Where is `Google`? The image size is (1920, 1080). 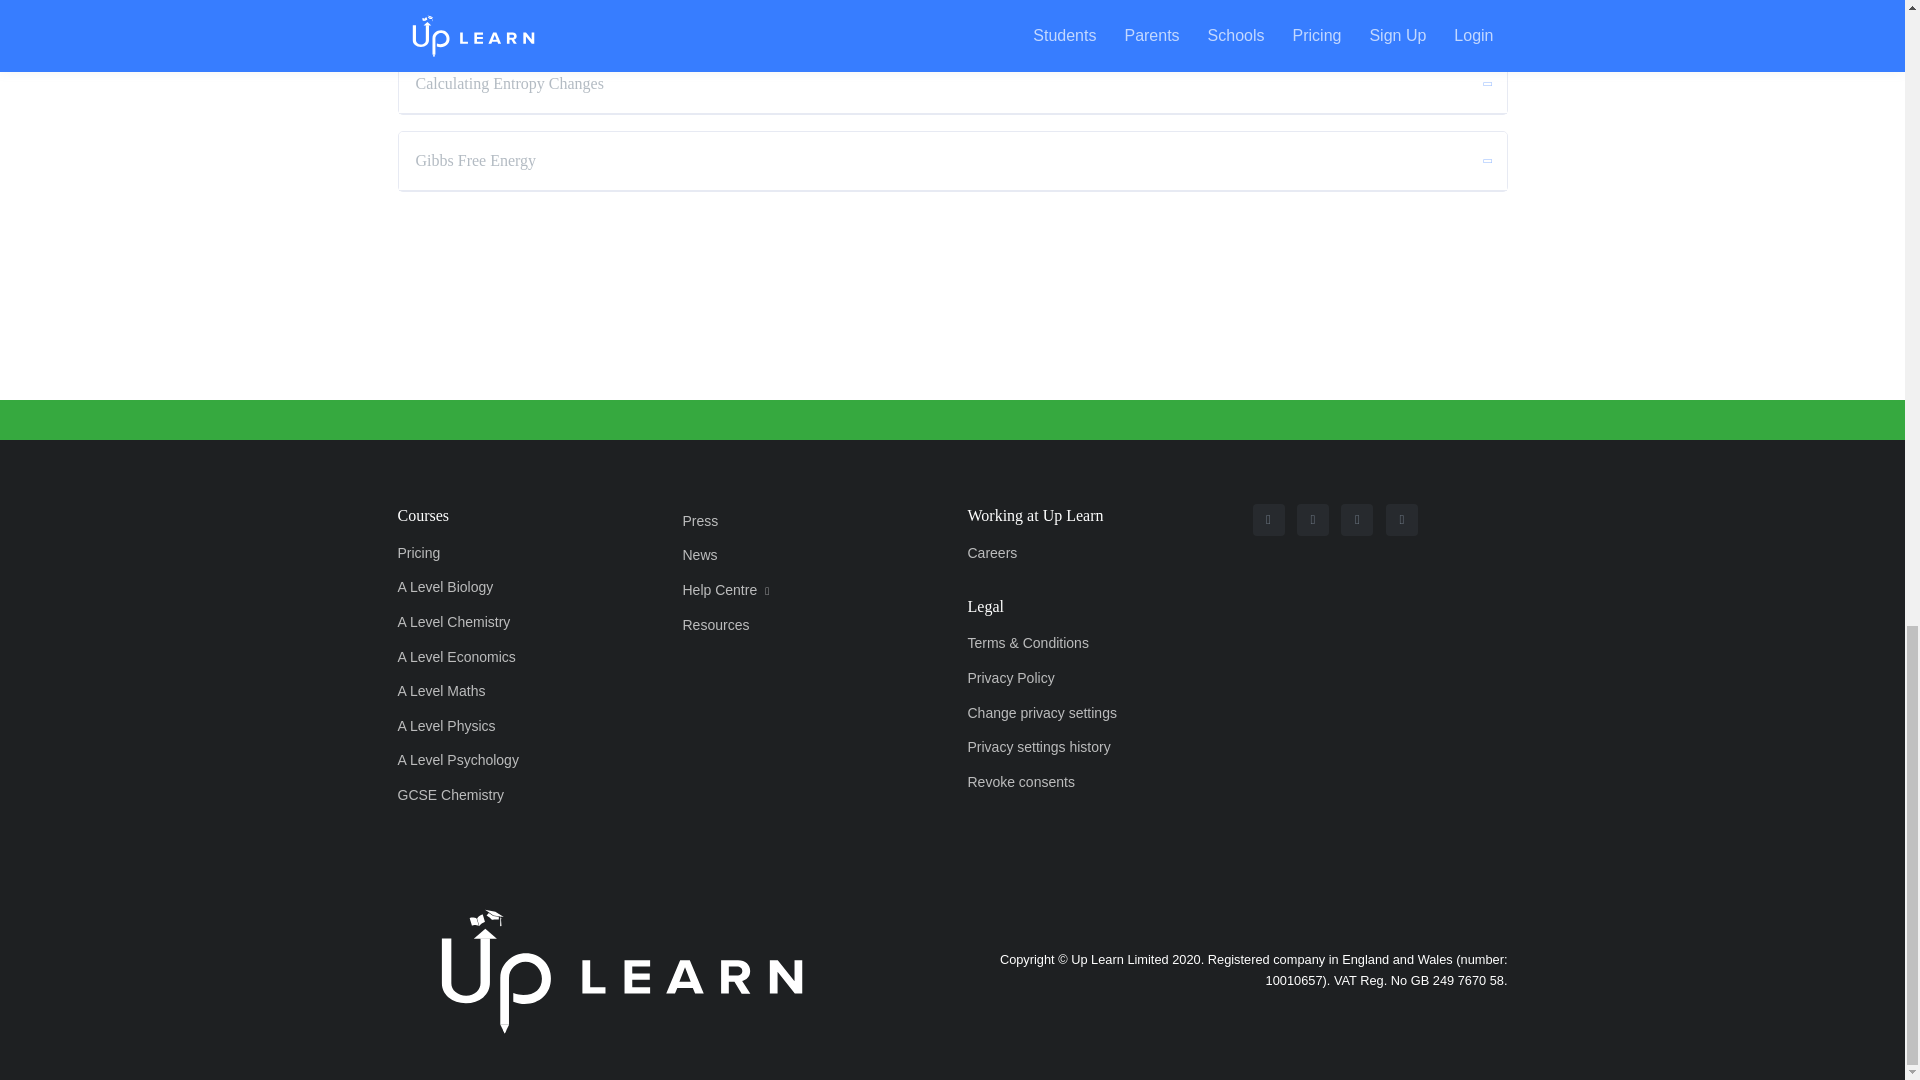 Google is located at coordinates (1402, 520).